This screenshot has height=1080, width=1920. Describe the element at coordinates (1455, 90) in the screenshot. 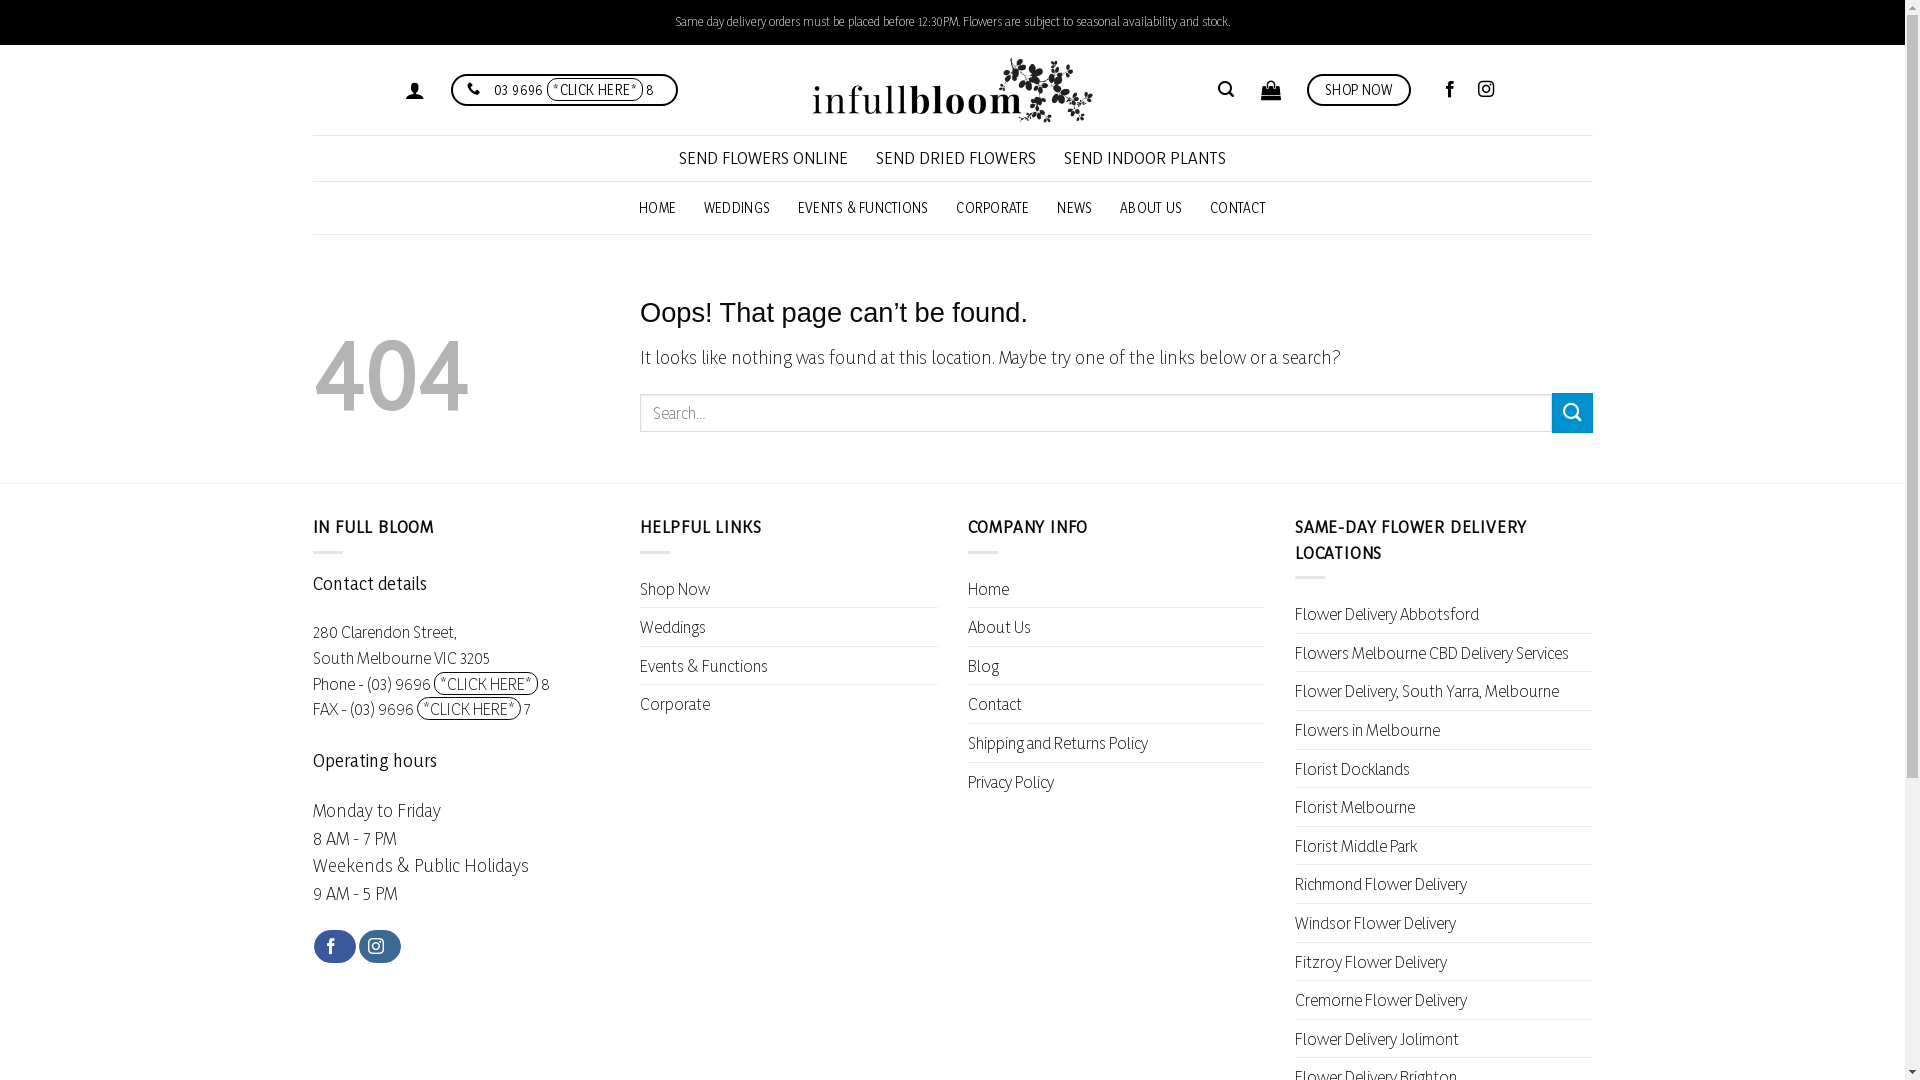

I see `Follow on Facebook` at that location.